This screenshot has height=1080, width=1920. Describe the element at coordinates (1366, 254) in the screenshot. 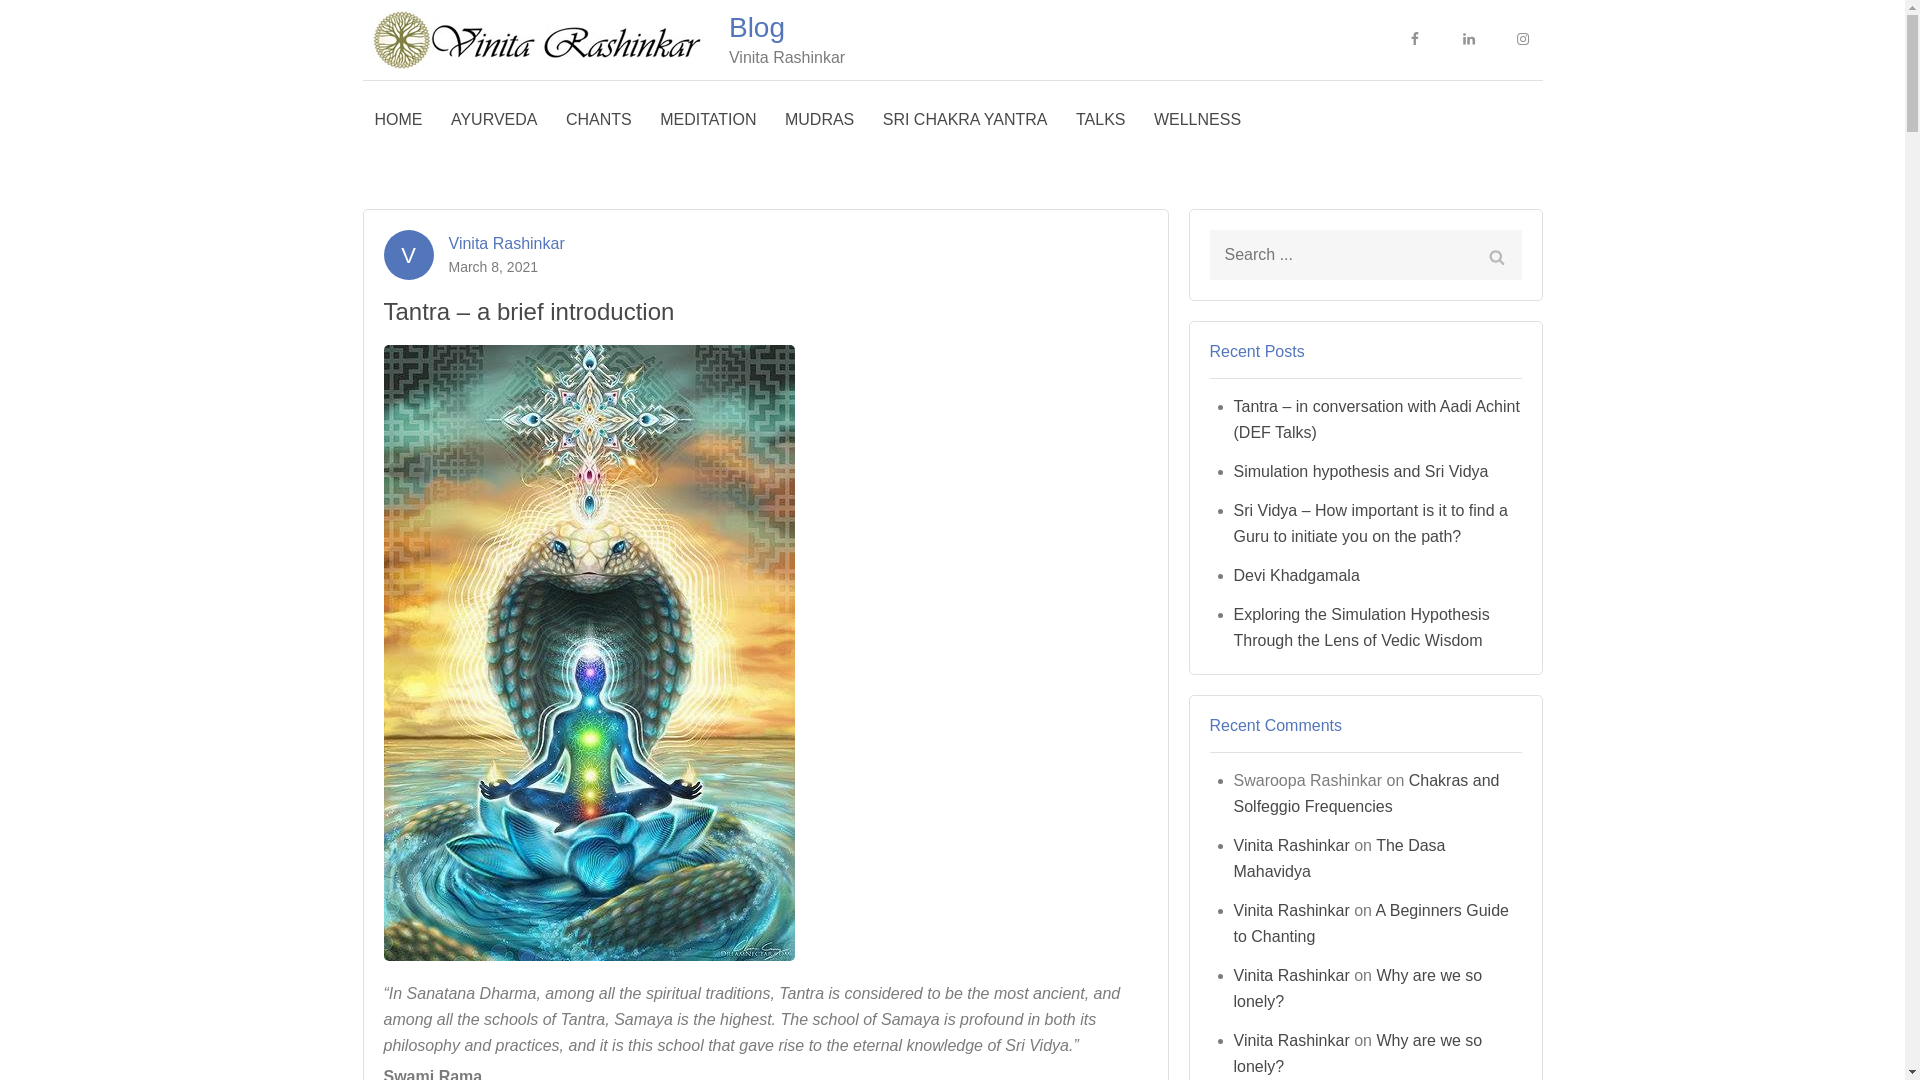

I see `Search for:` at that location.